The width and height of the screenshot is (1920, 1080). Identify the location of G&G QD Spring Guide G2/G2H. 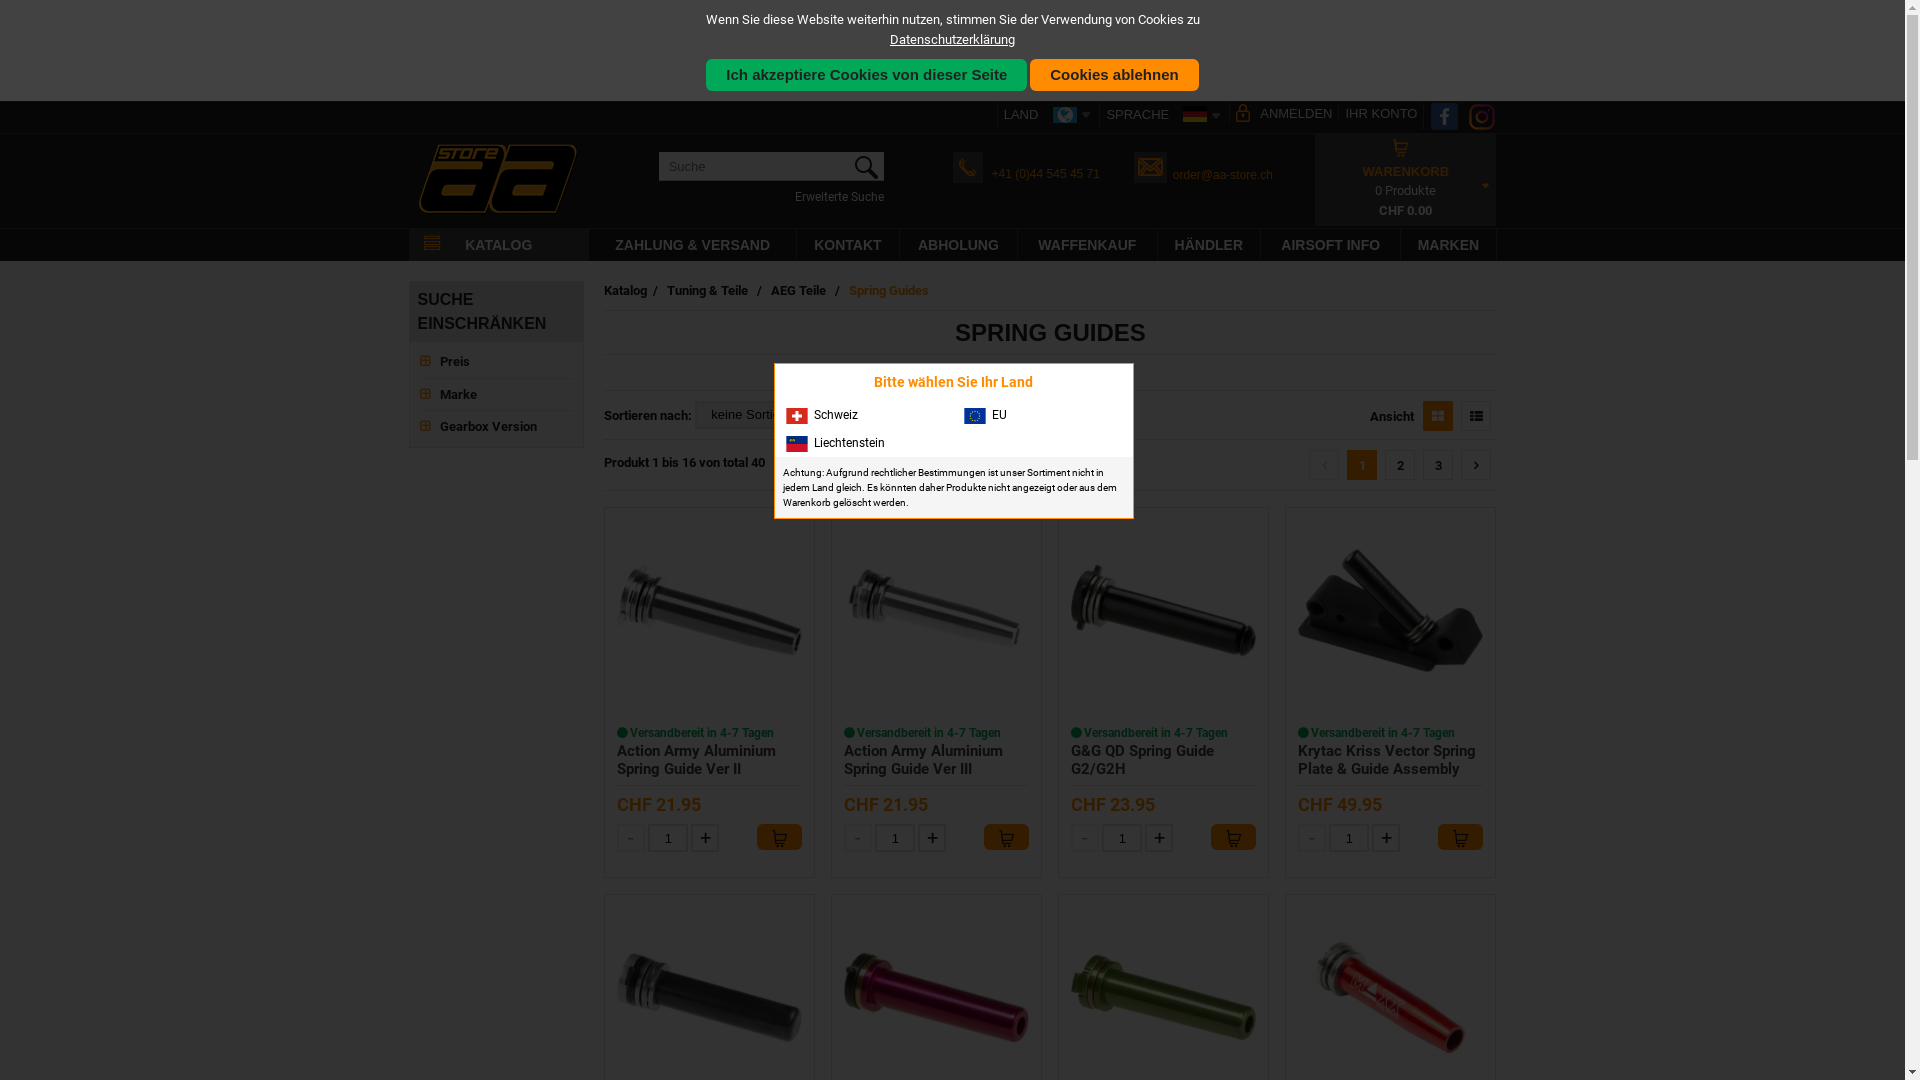
(1164, 610).